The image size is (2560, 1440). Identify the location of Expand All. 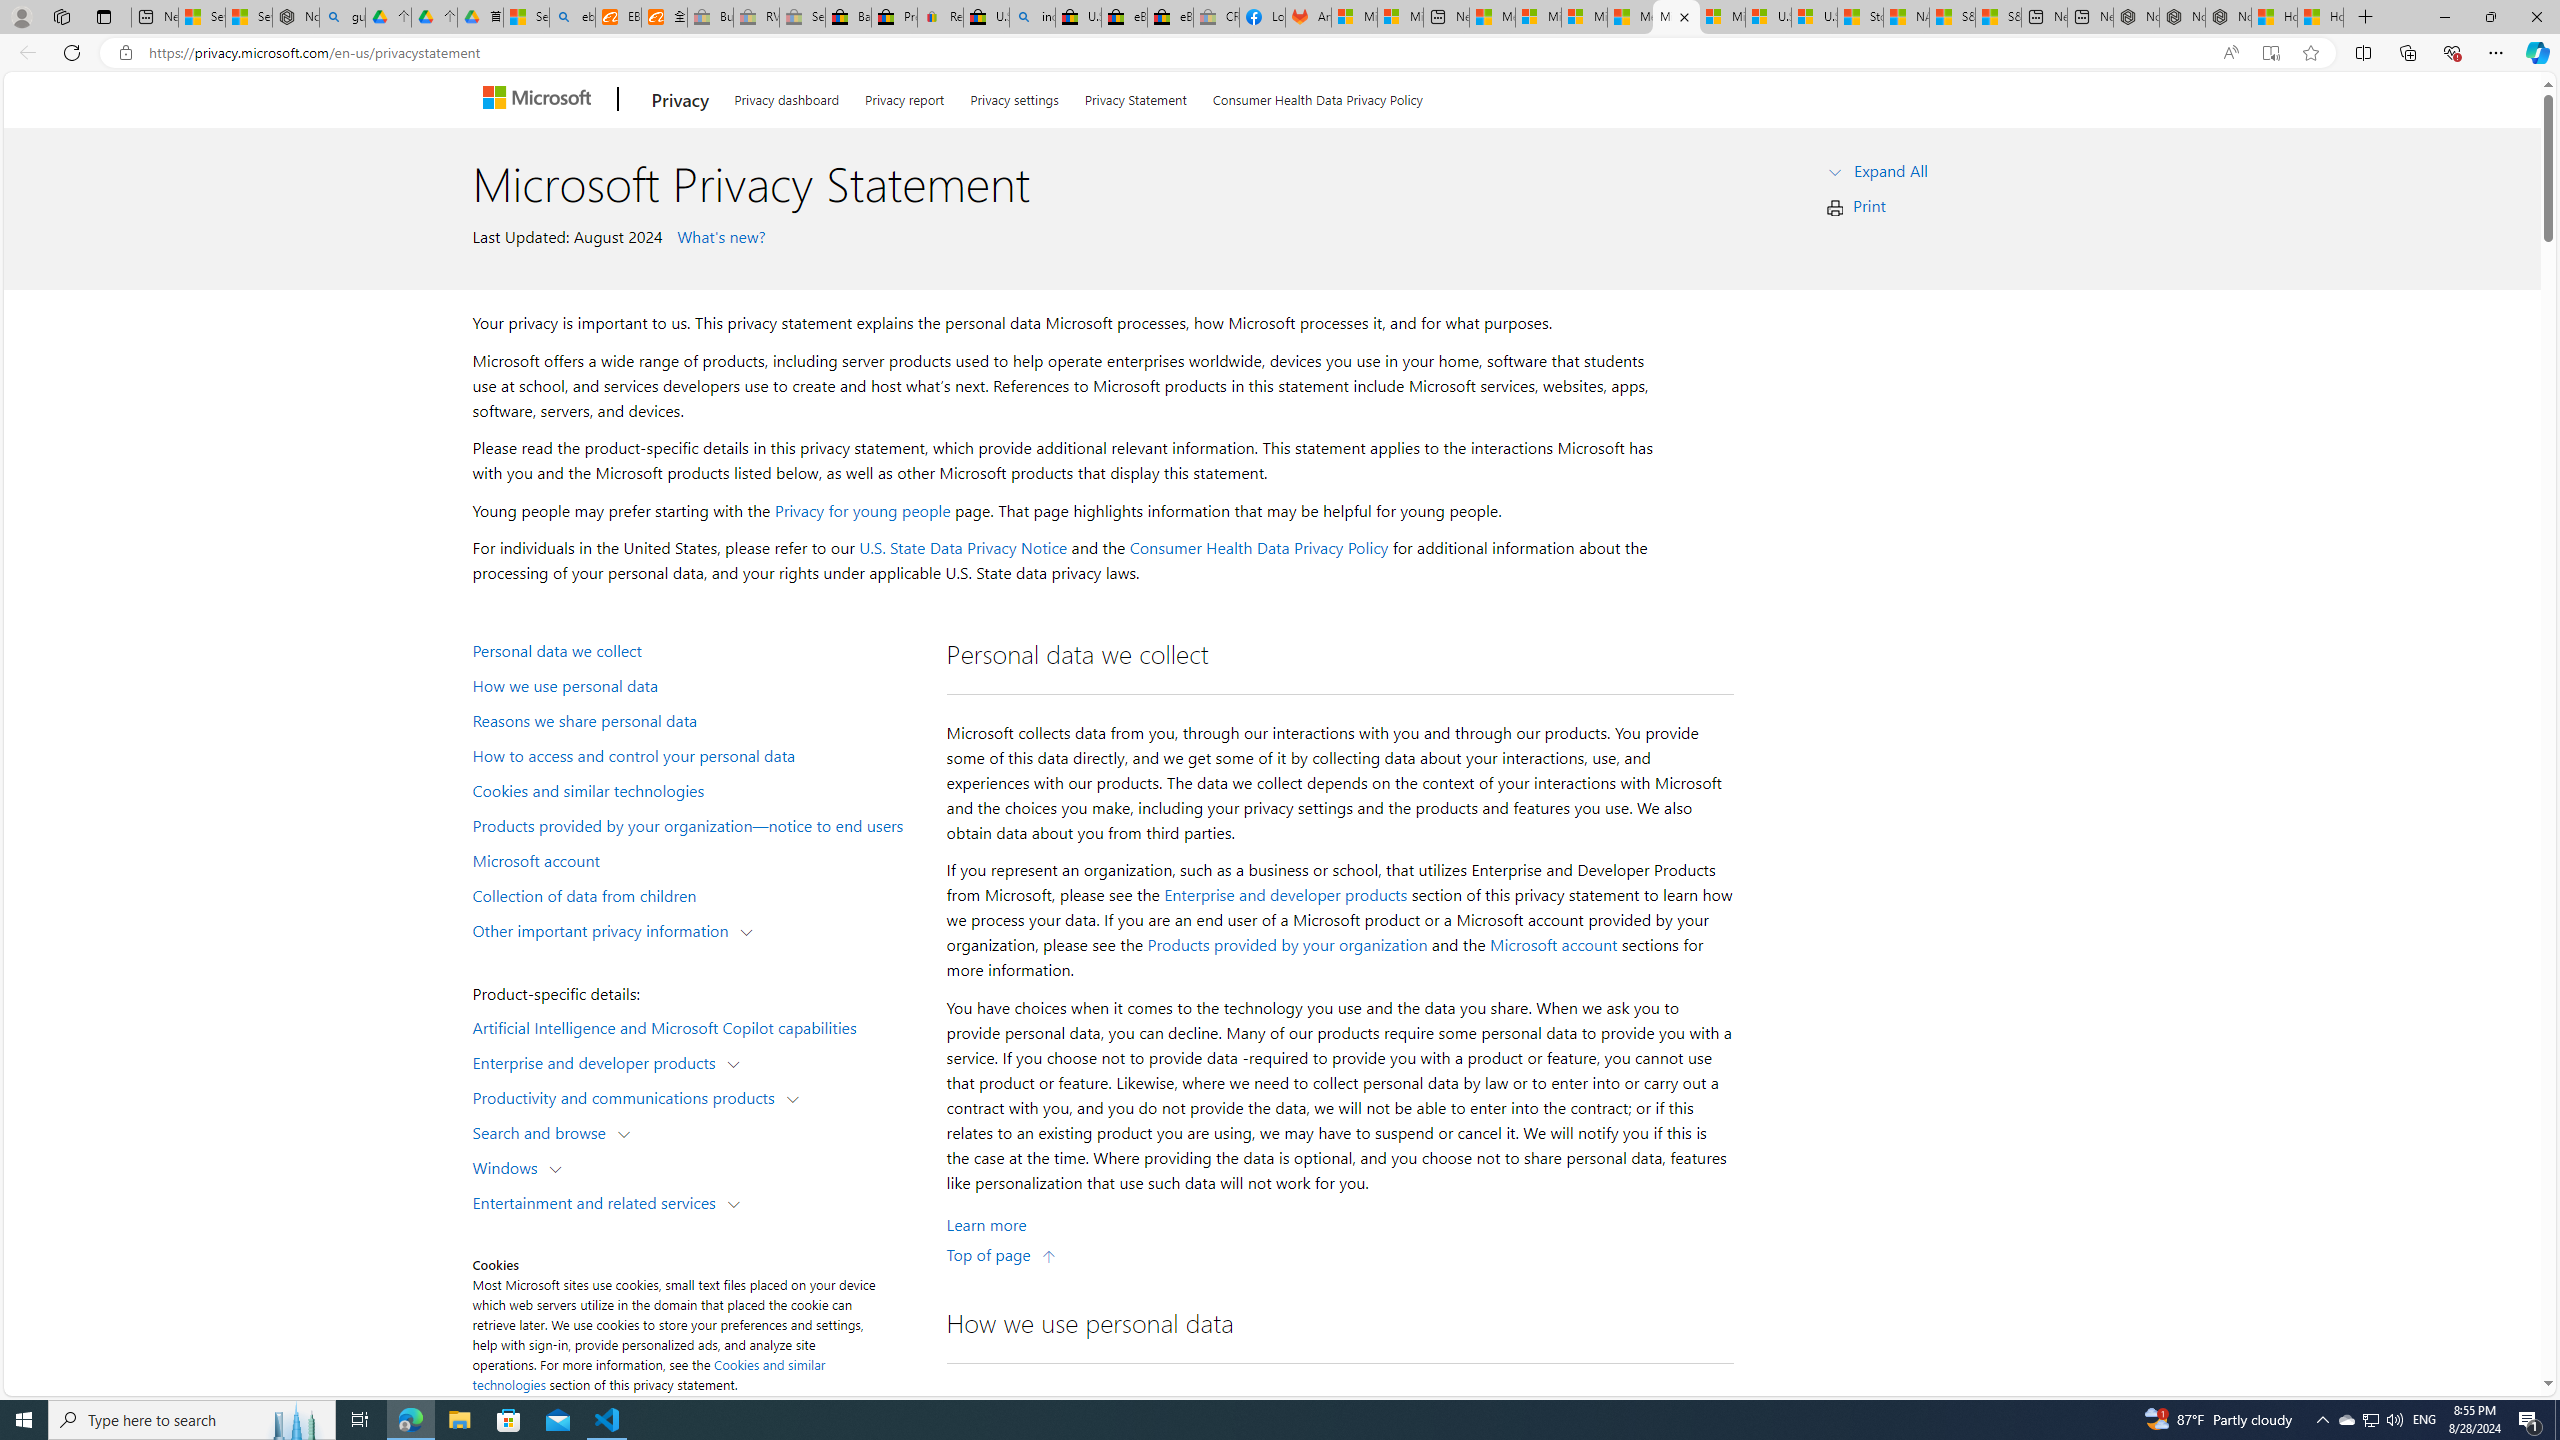
(1892, 170).